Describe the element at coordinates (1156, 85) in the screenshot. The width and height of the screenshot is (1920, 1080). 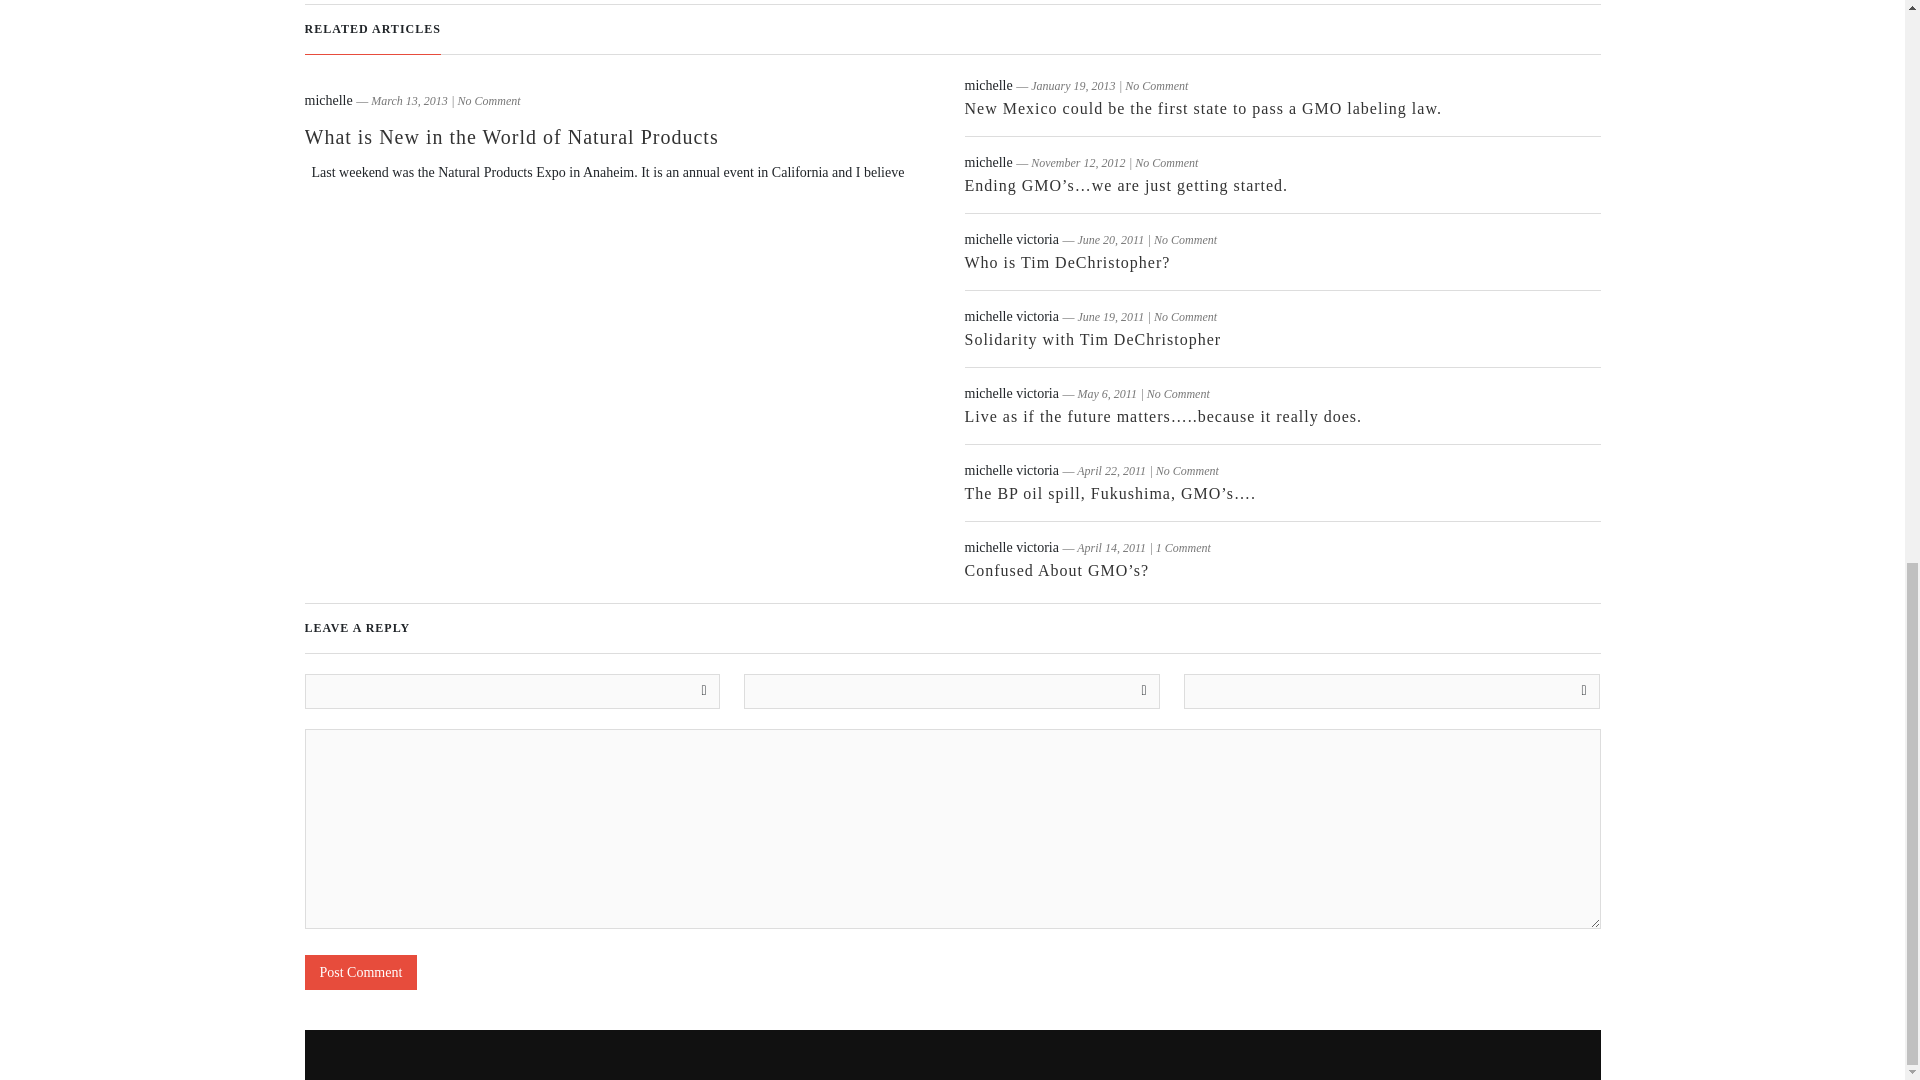
I see `No Comment` at that location.